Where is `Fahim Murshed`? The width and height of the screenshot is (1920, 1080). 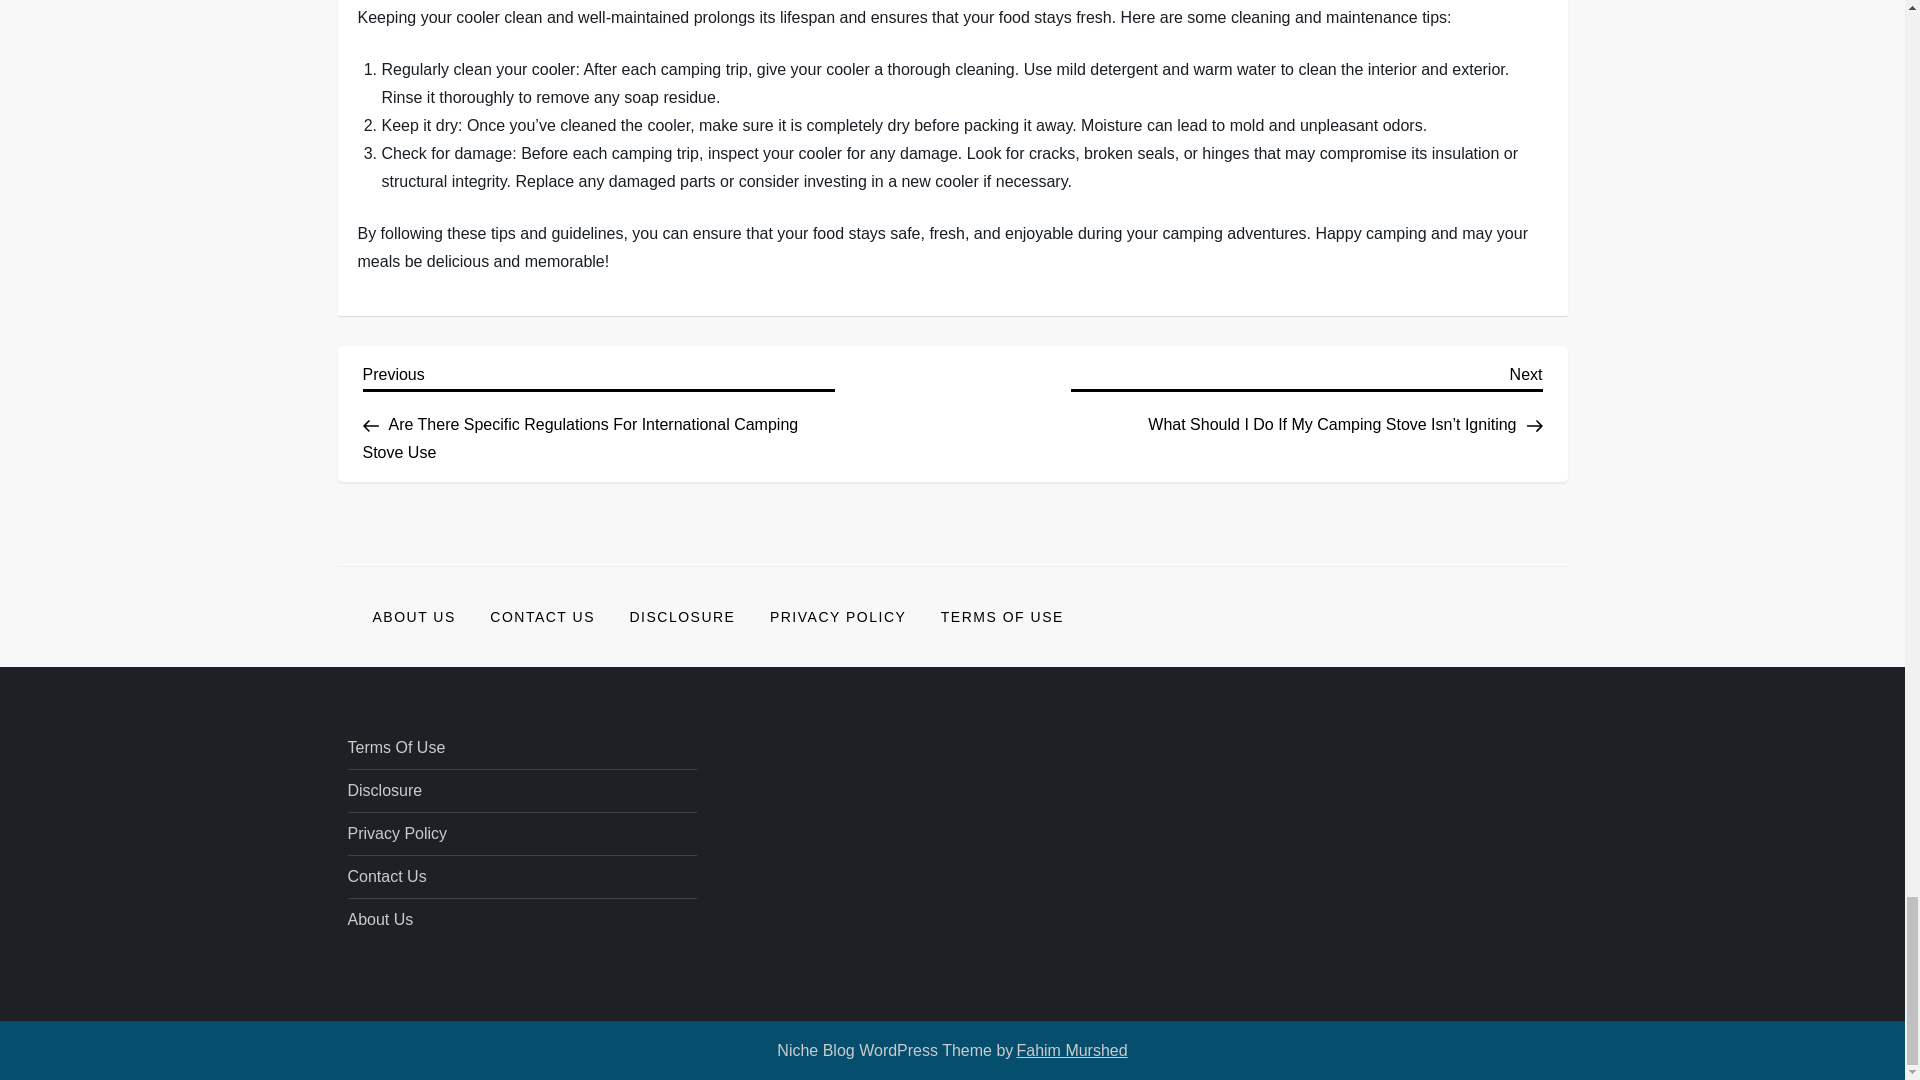 Fahim Murshed is located at coordinates (1071, 1050).